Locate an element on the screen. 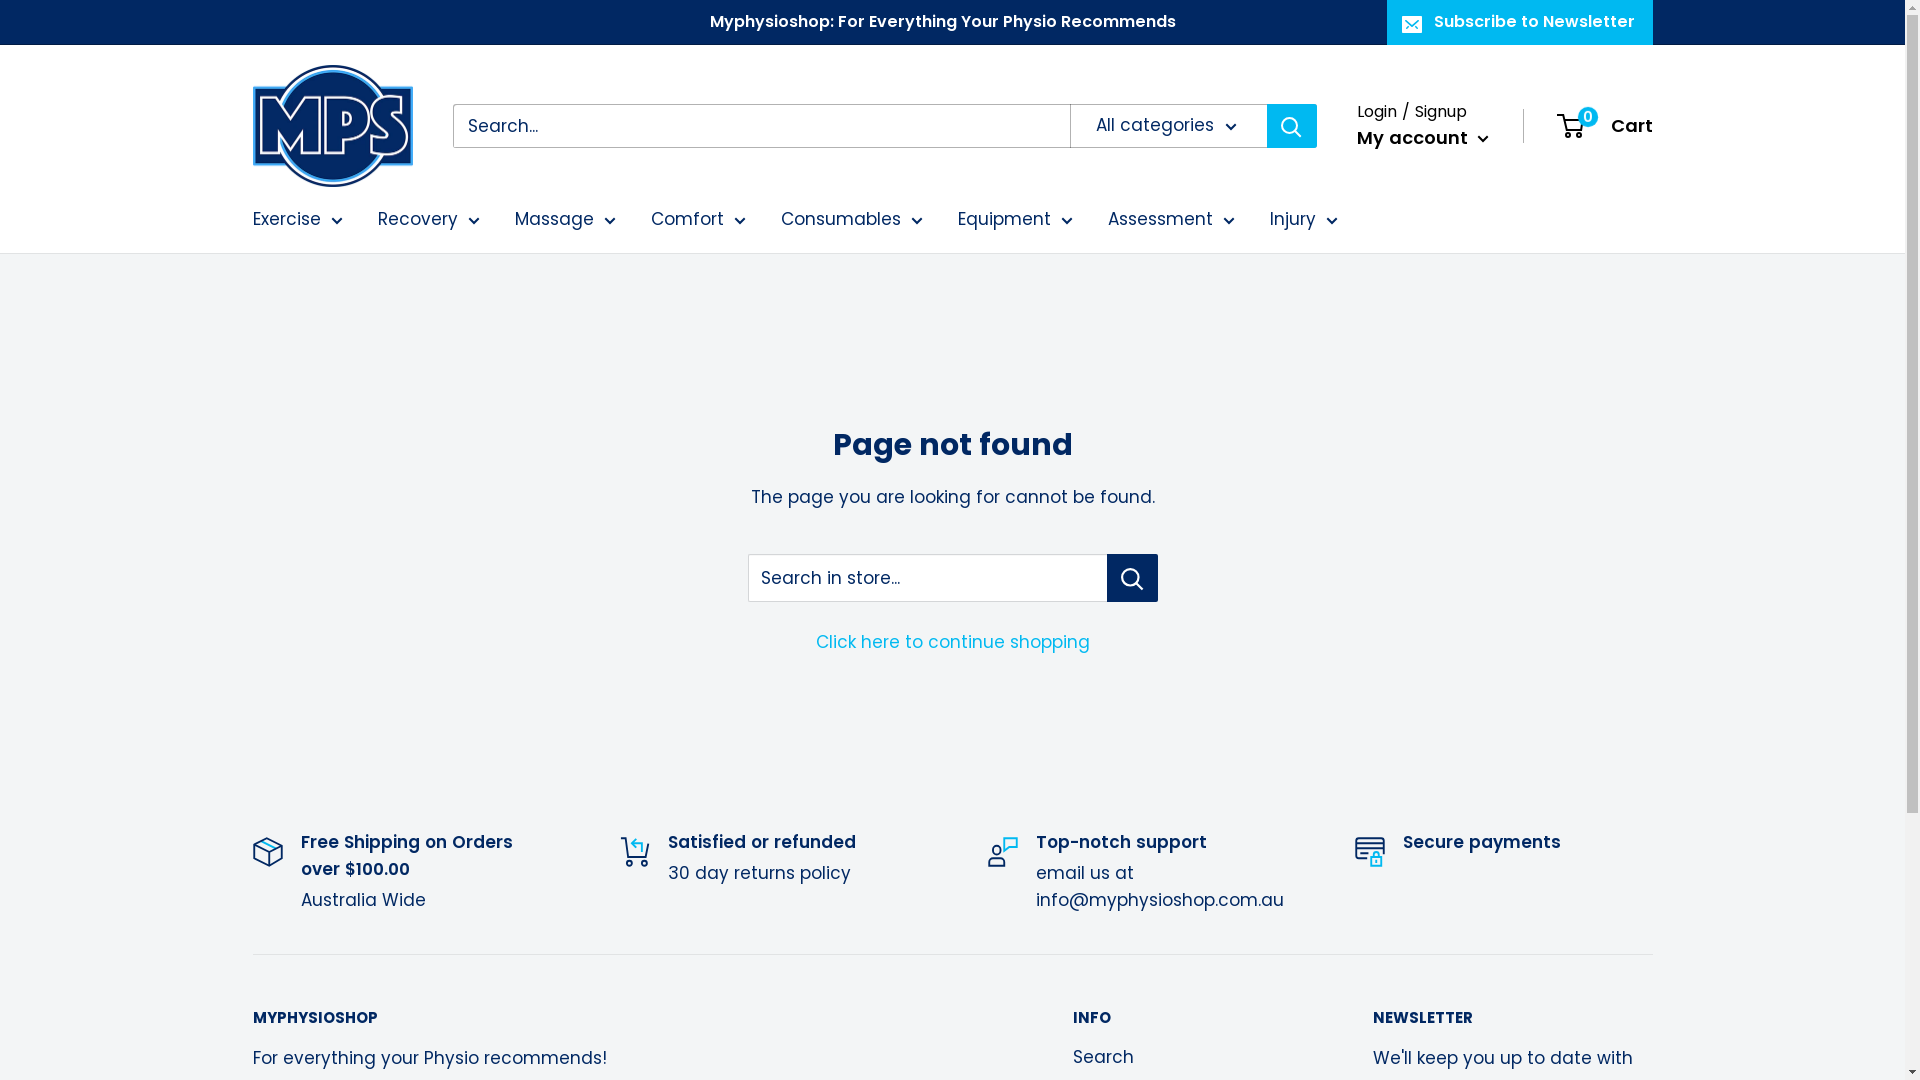  0
Cart is located at coordinates (1605, 126).